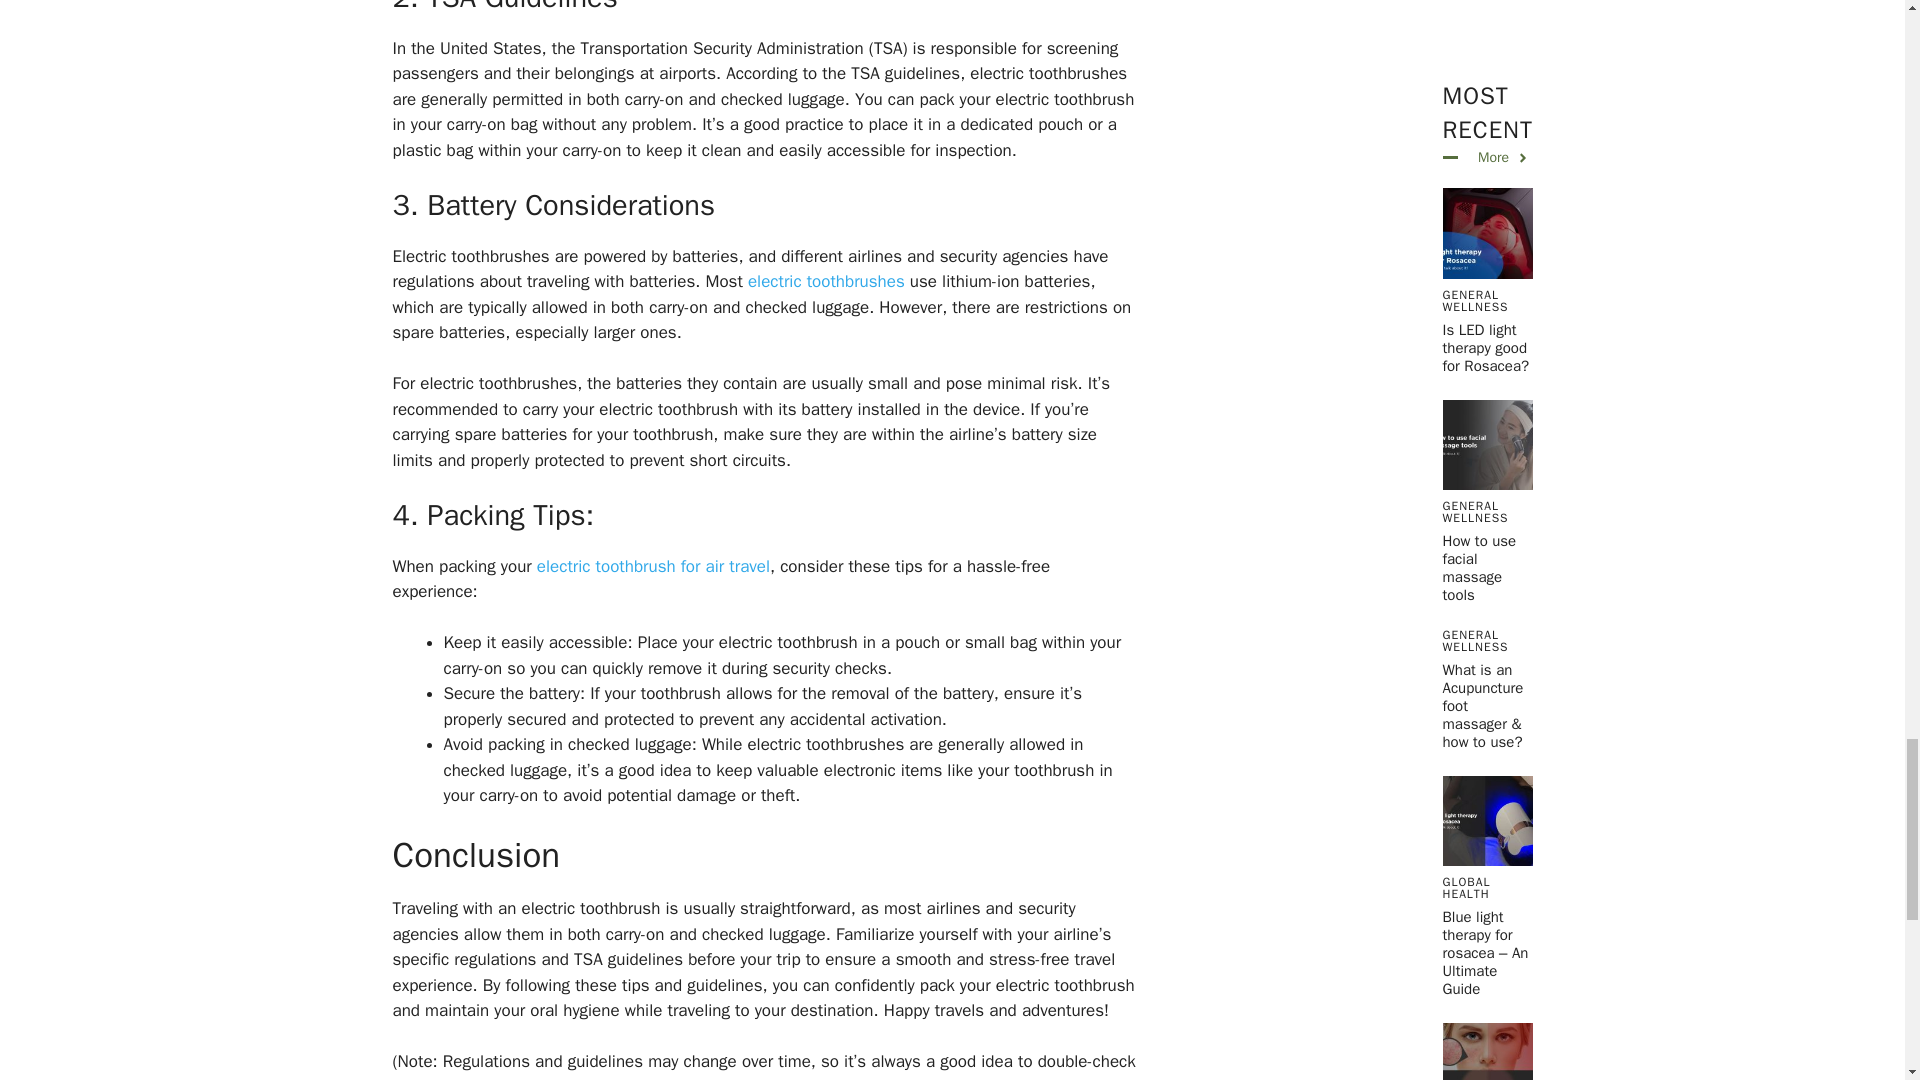  I want to click on electric toothbrushes, so click(826, 281).